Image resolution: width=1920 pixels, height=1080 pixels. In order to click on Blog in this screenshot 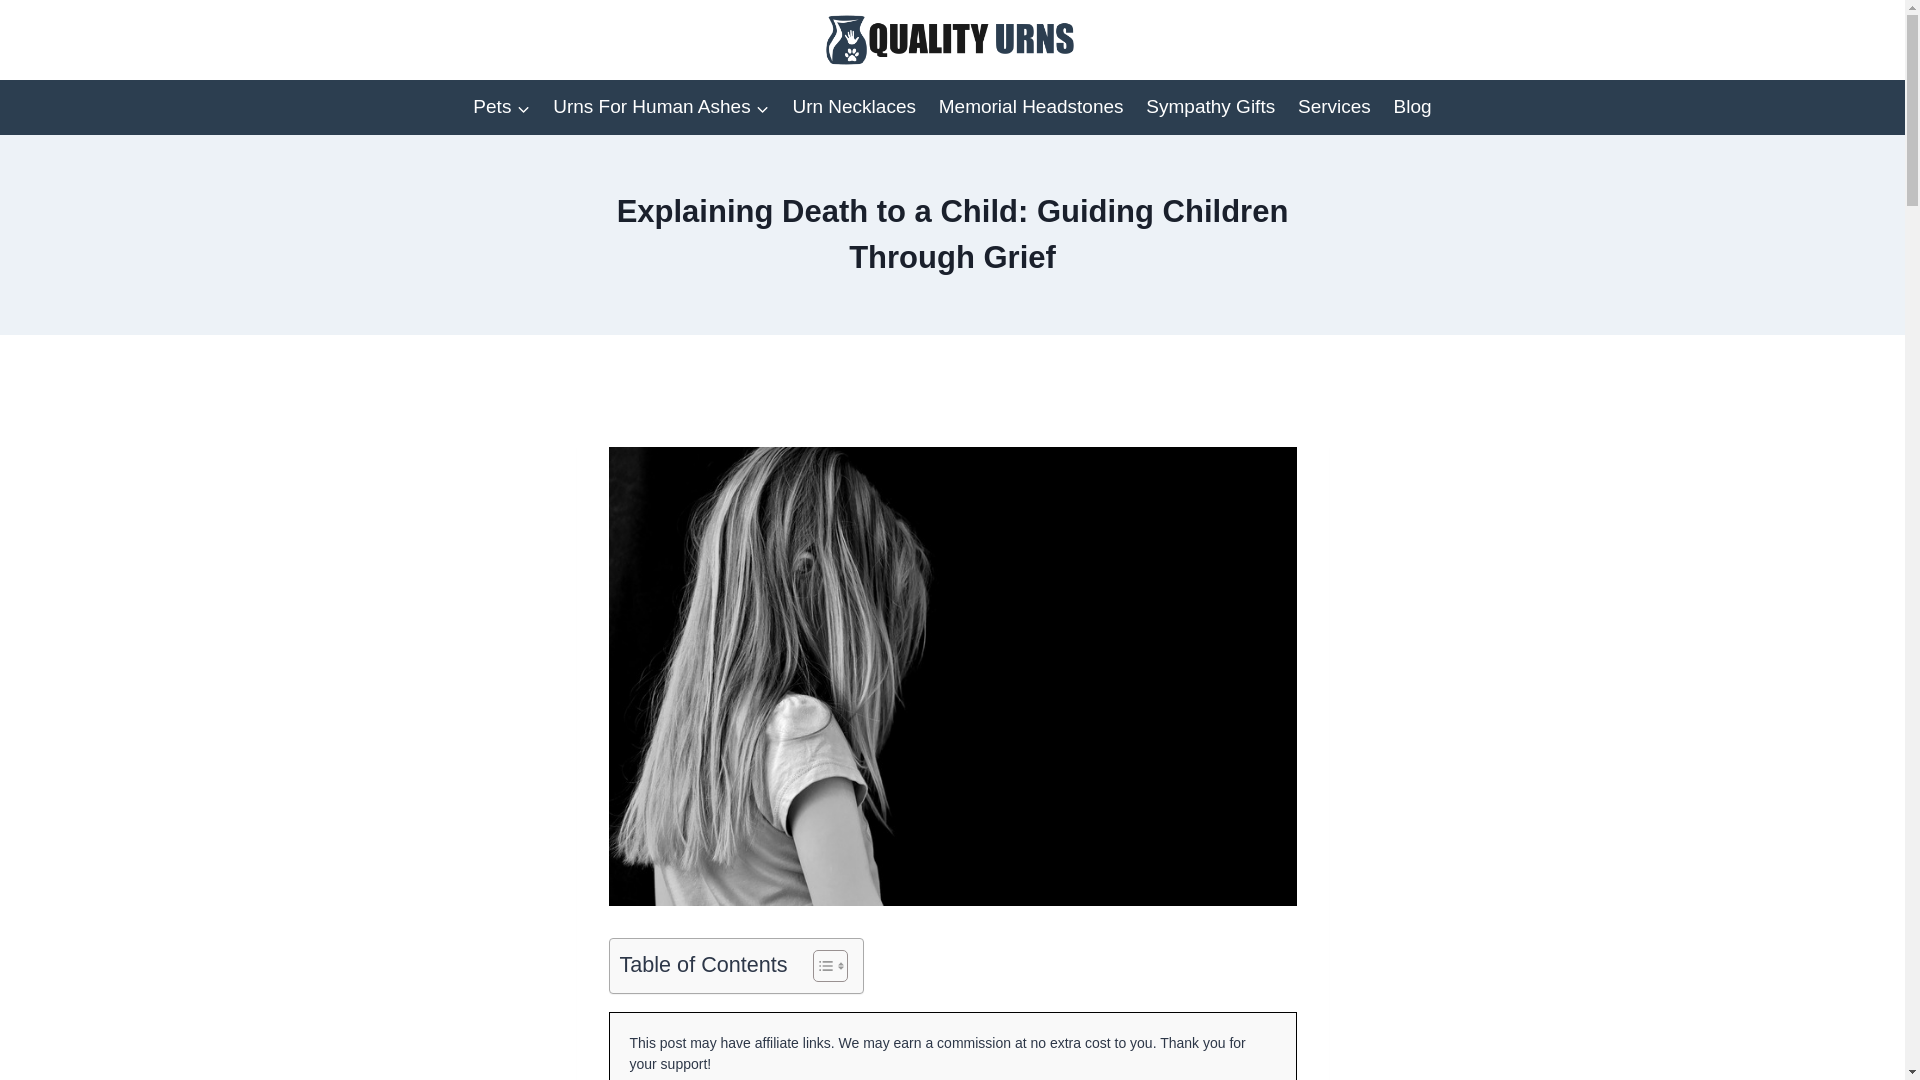, I will do `click(1412, 107)`.